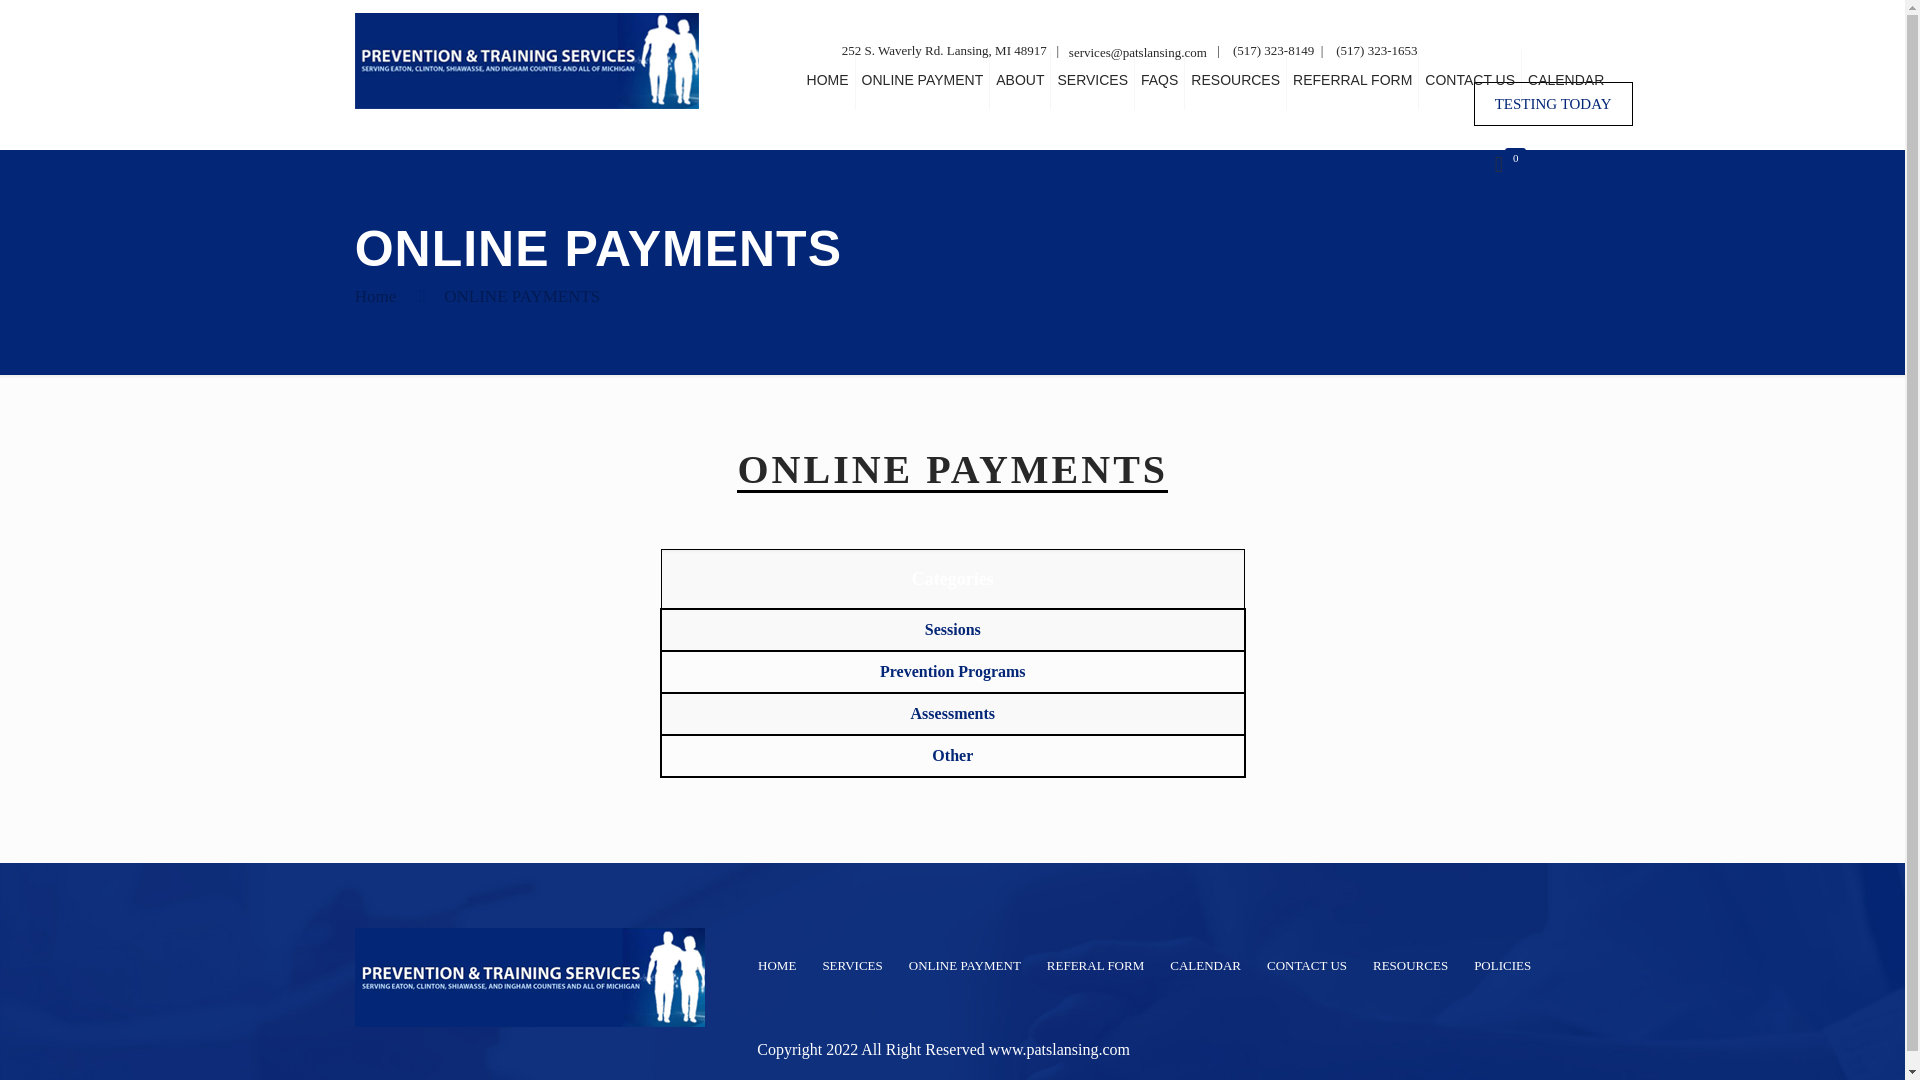 The height and width of the screenshot is (1080, 1920). Describe the element at coordinates (951, 630) in the screenshot. I see `Sessions` at that location.